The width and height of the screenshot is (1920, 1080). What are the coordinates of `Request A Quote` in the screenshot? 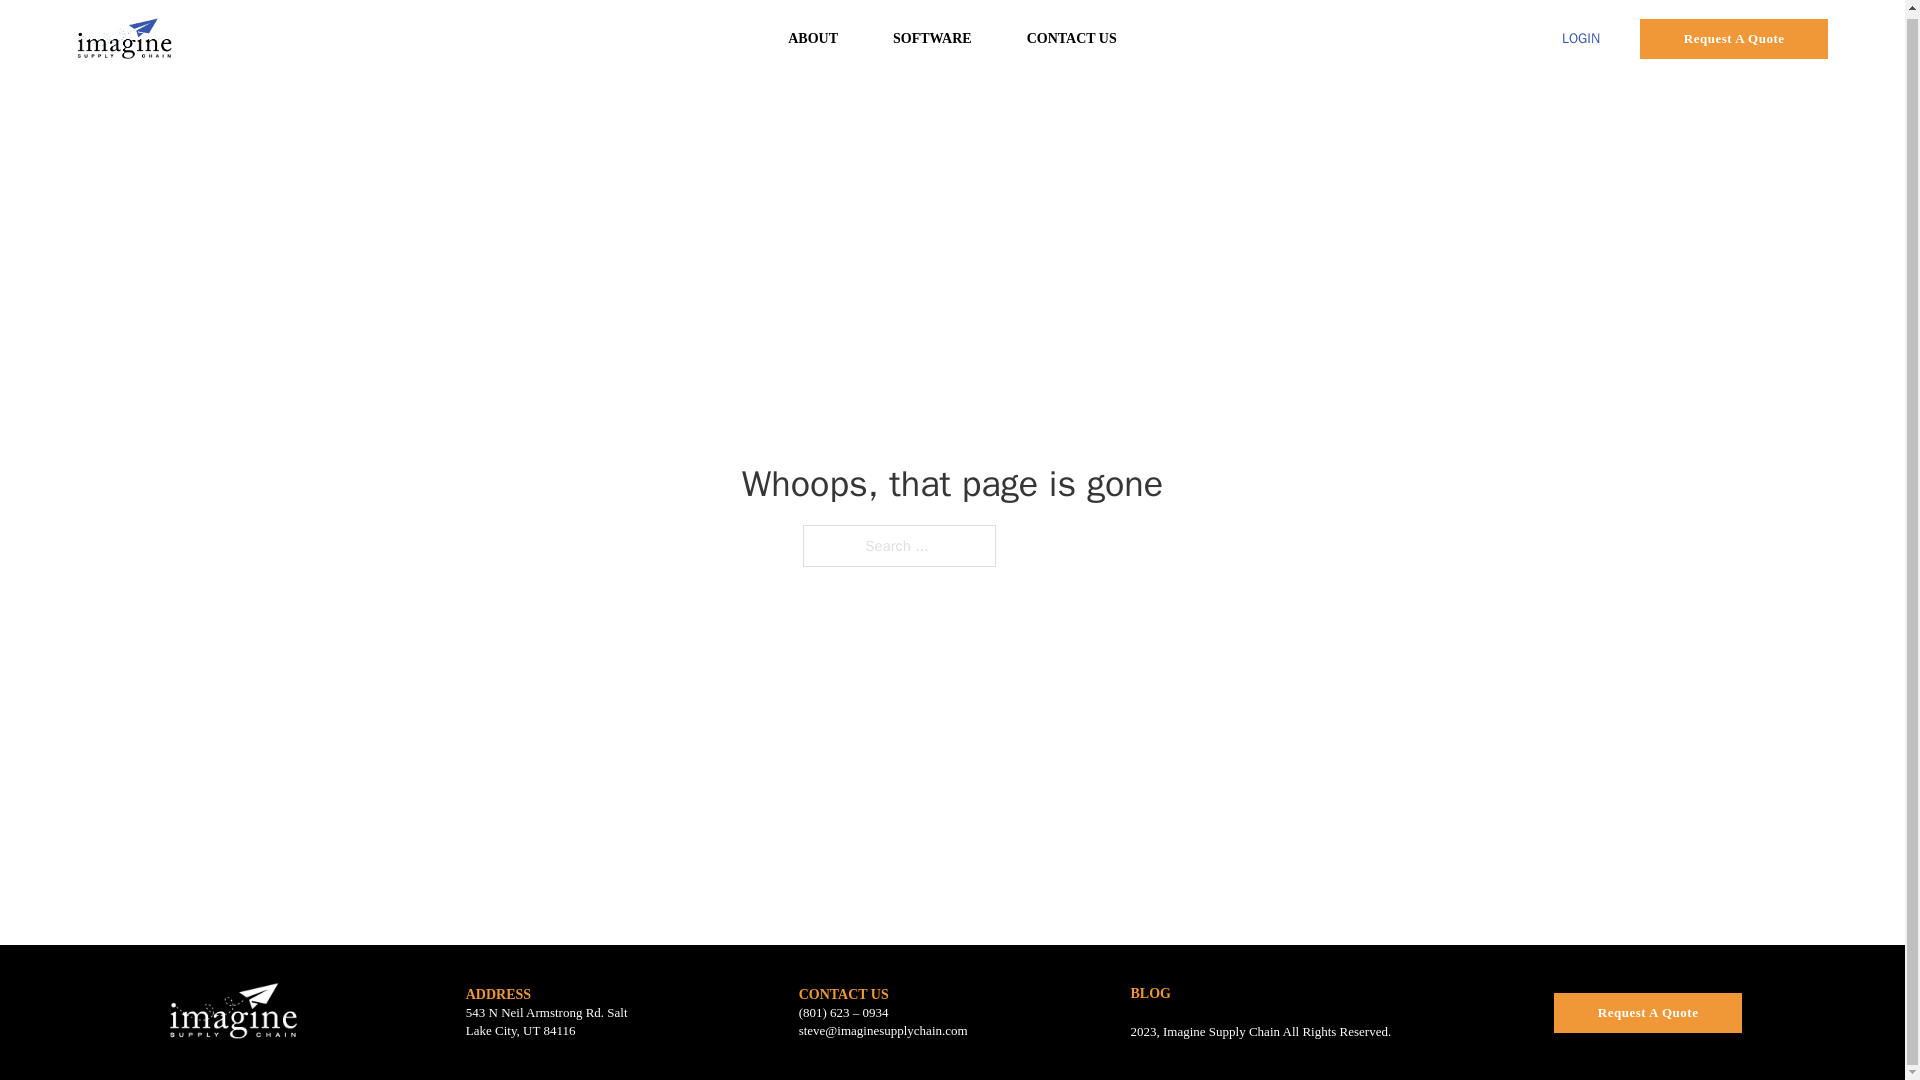 It's located at (1733, 38).